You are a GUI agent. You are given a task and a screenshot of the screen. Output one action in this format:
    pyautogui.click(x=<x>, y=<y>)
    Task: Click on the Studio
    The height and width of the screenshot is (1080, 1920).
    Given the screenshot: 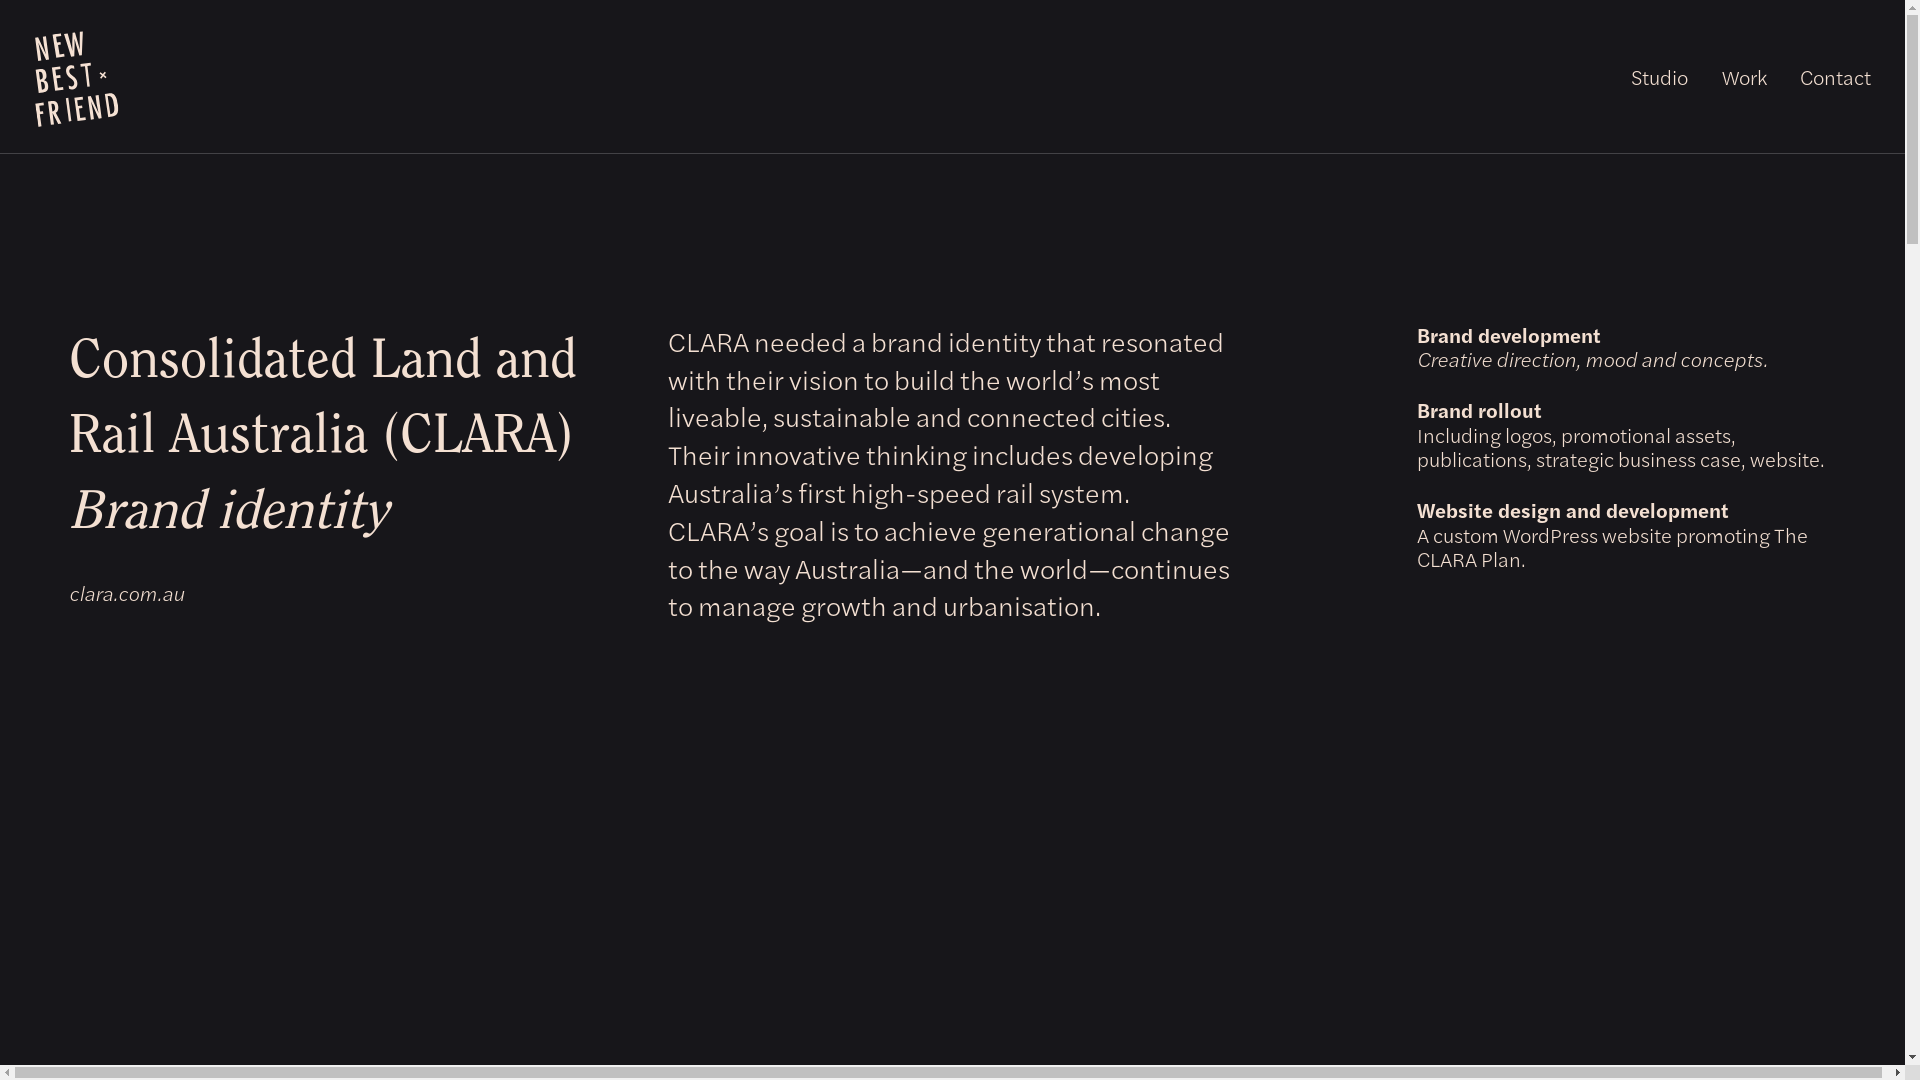 What is the action you would take?
    pyautogui.click(x=1660, y=77)
    